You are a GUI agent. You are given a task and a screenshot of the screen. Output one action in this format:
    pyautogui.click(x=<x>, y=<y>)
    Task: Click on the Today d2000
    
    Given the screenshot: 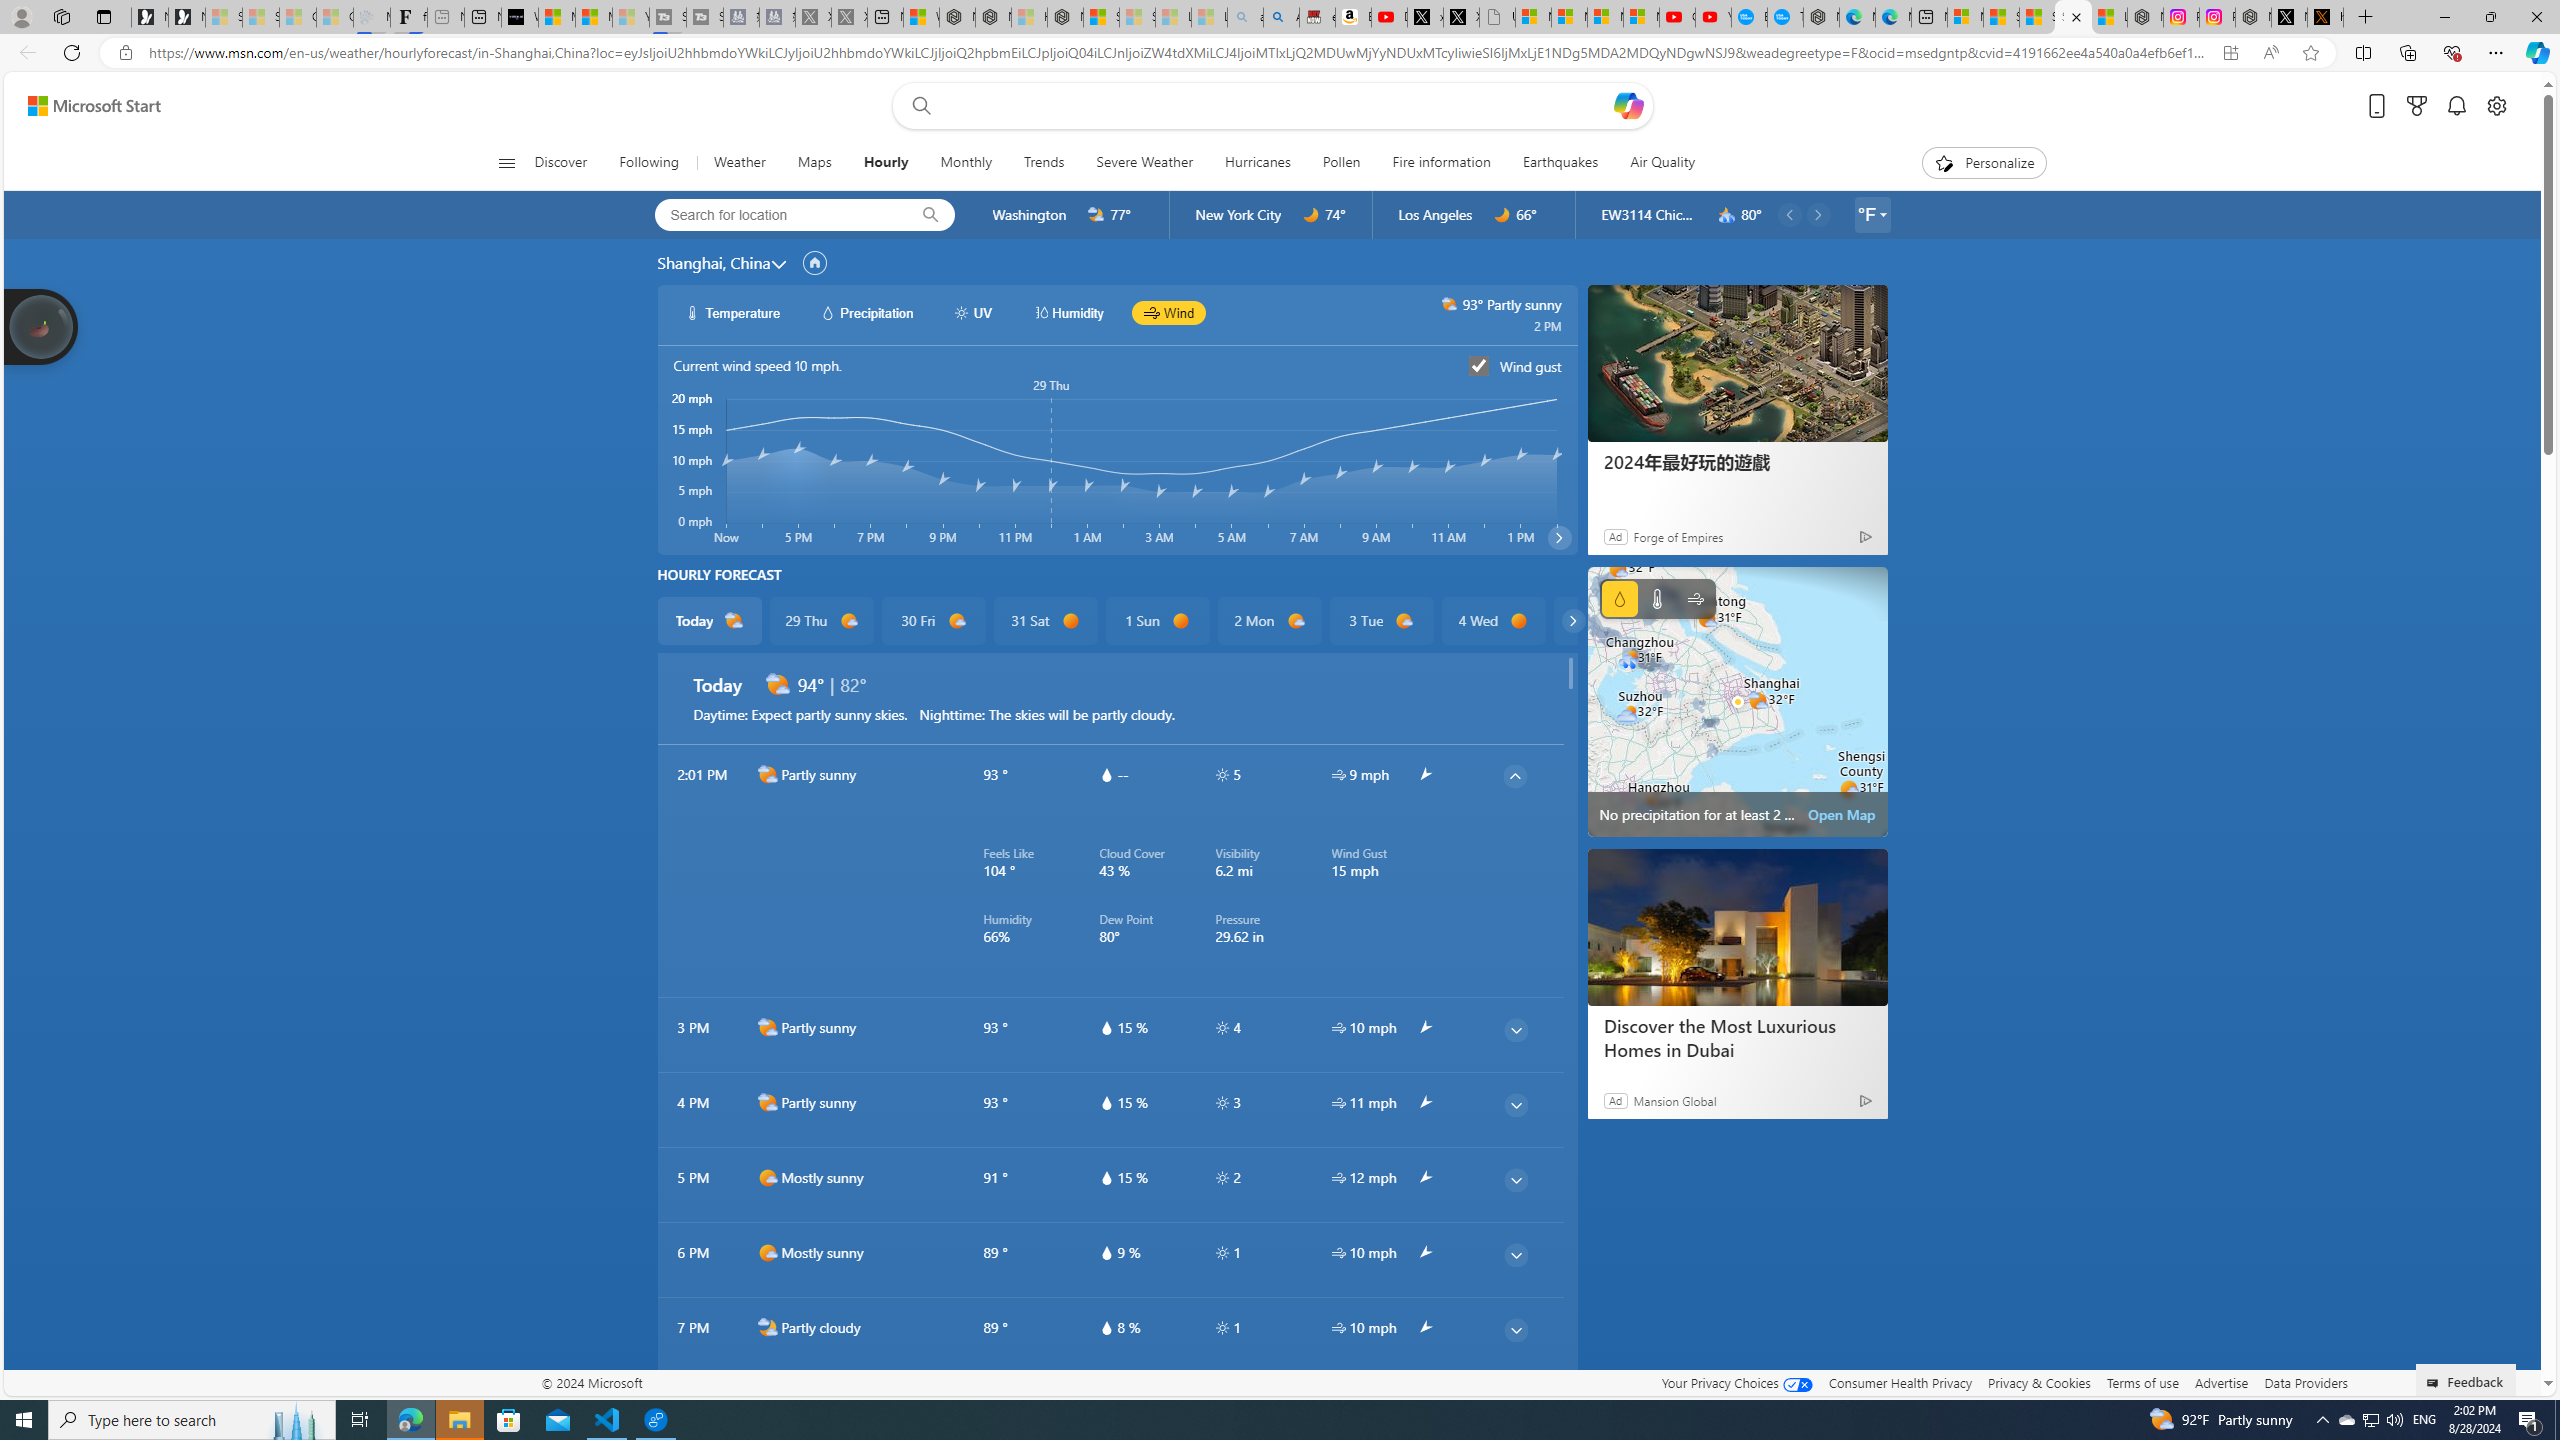 What is the action you would take?
    pyautogui.click(x=710, y=621)
    